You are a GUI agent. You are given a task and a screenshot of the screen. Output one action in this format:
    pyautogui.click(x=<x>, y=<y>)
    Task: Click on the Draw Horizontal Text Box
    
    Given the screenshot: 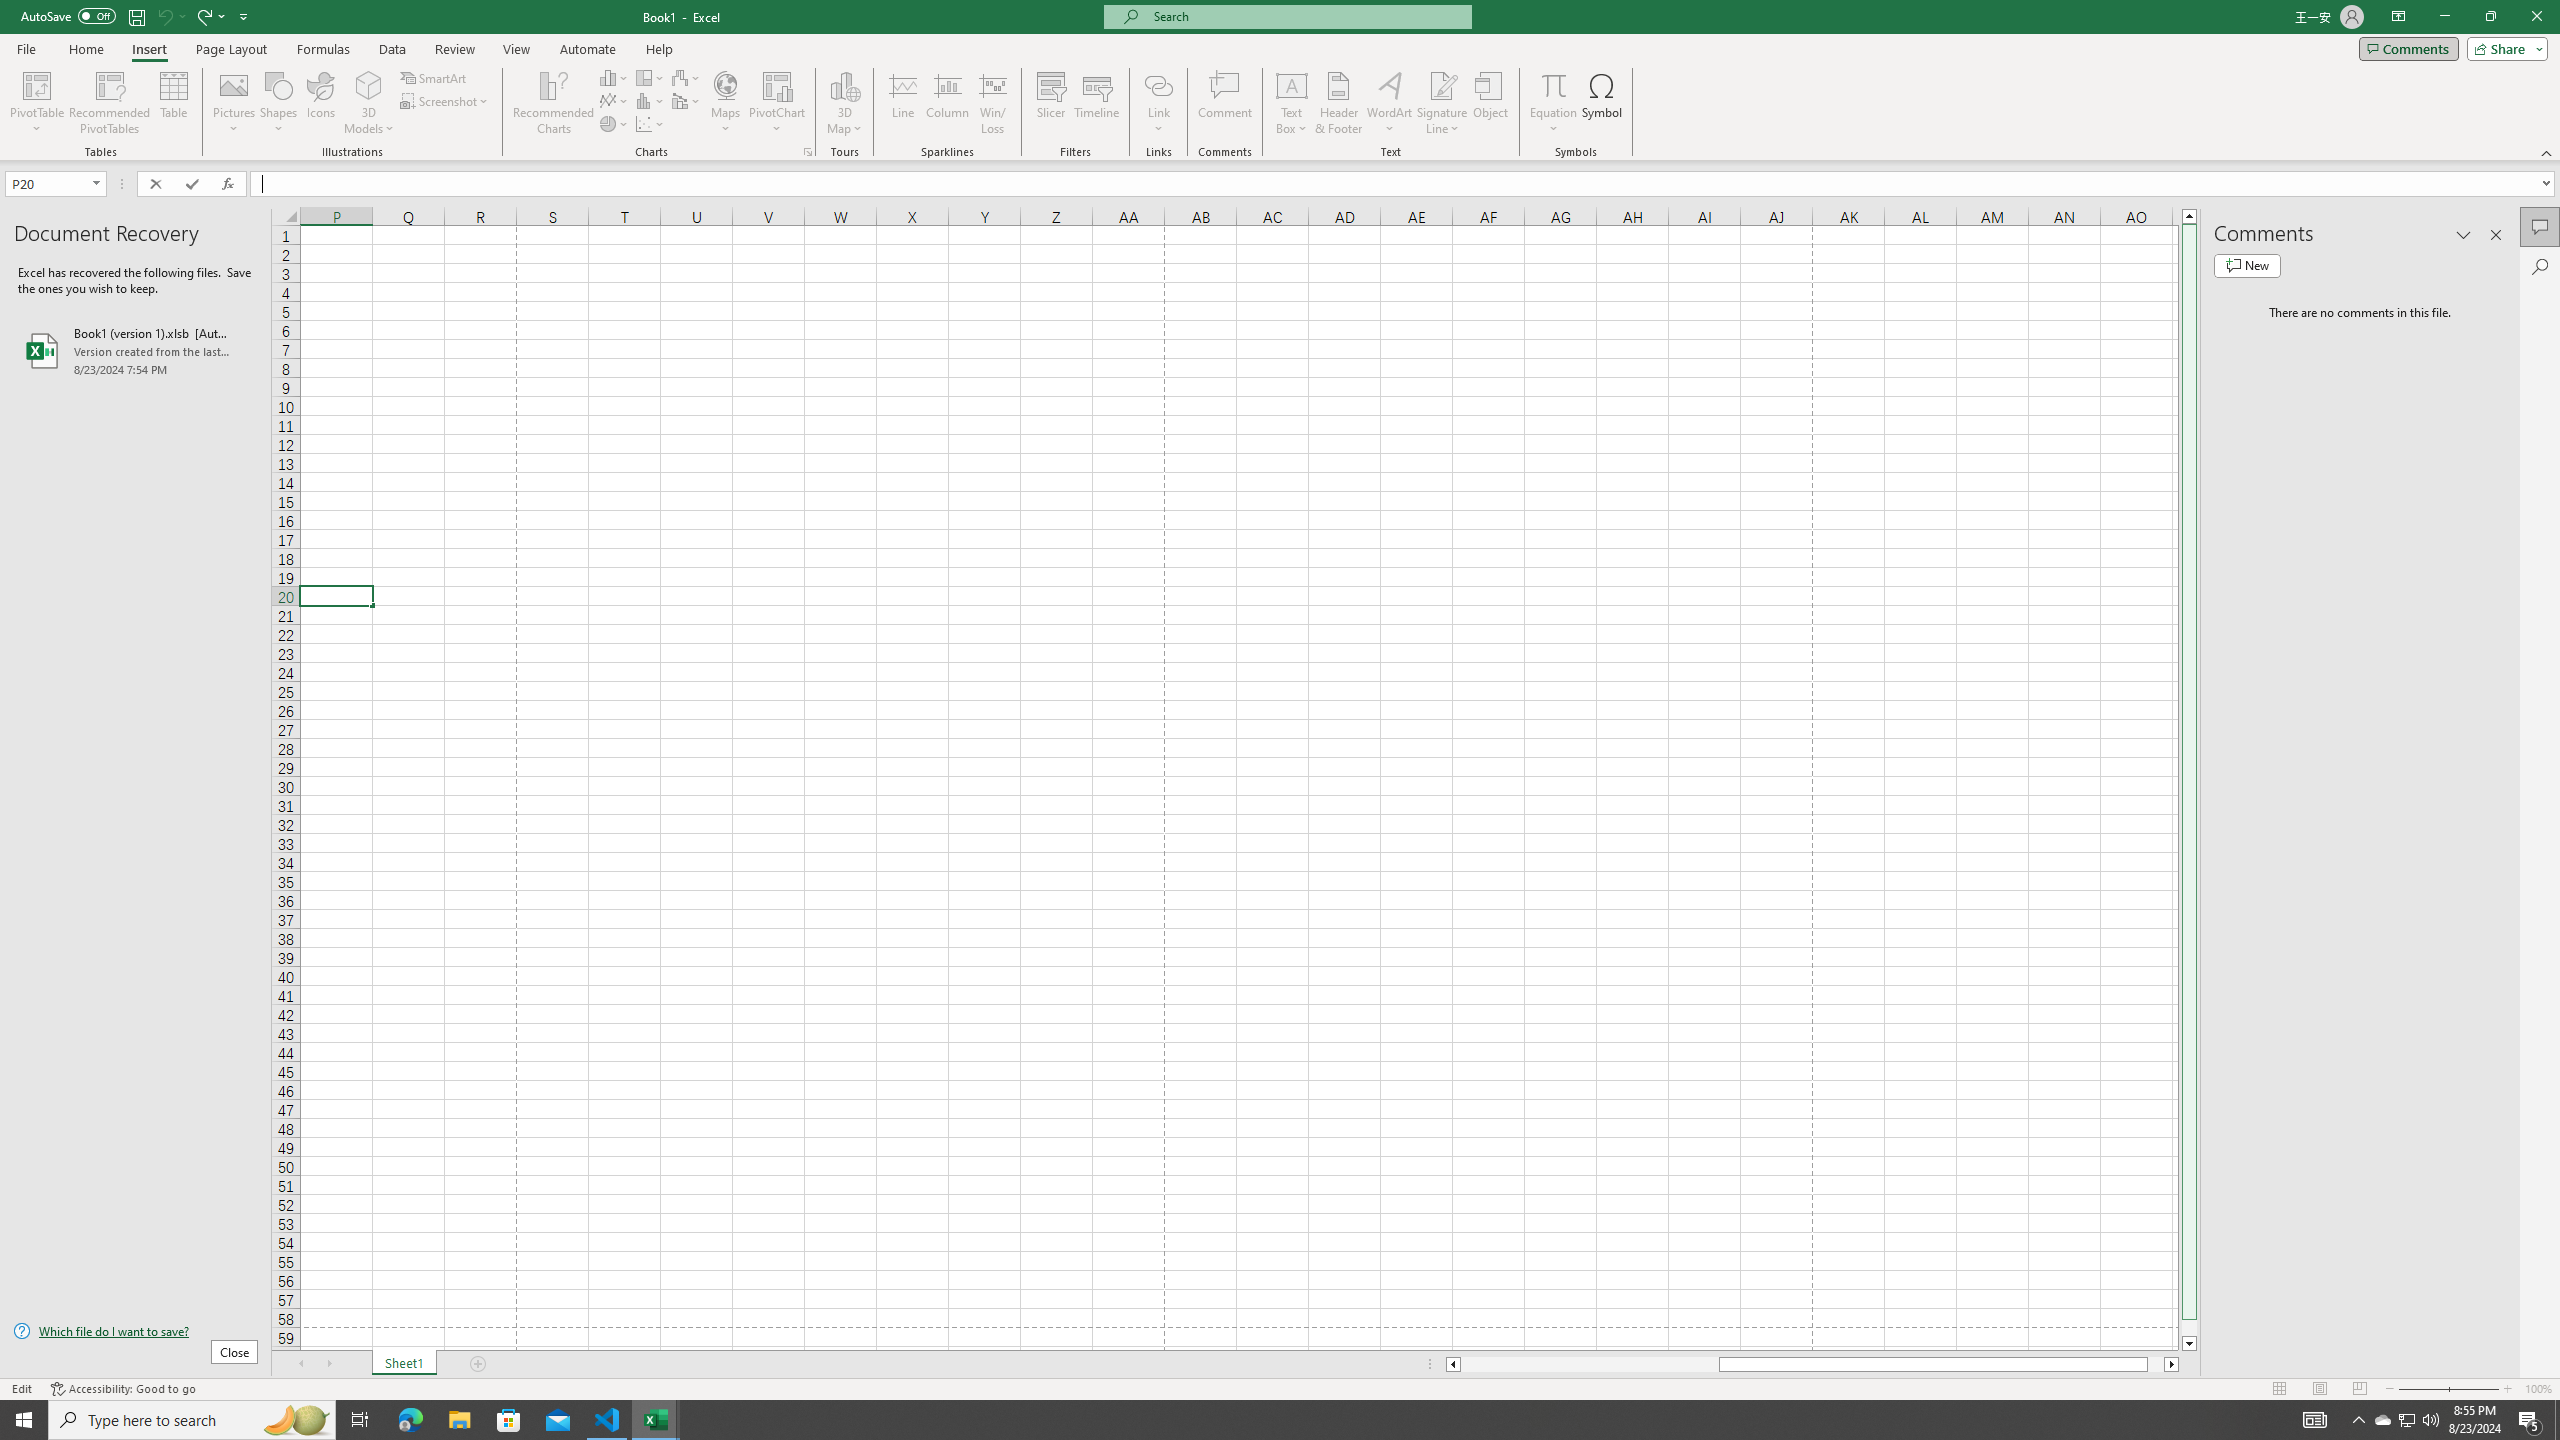 What is the action you would take?
    pyautogui.click(x=1291, y=85)
    